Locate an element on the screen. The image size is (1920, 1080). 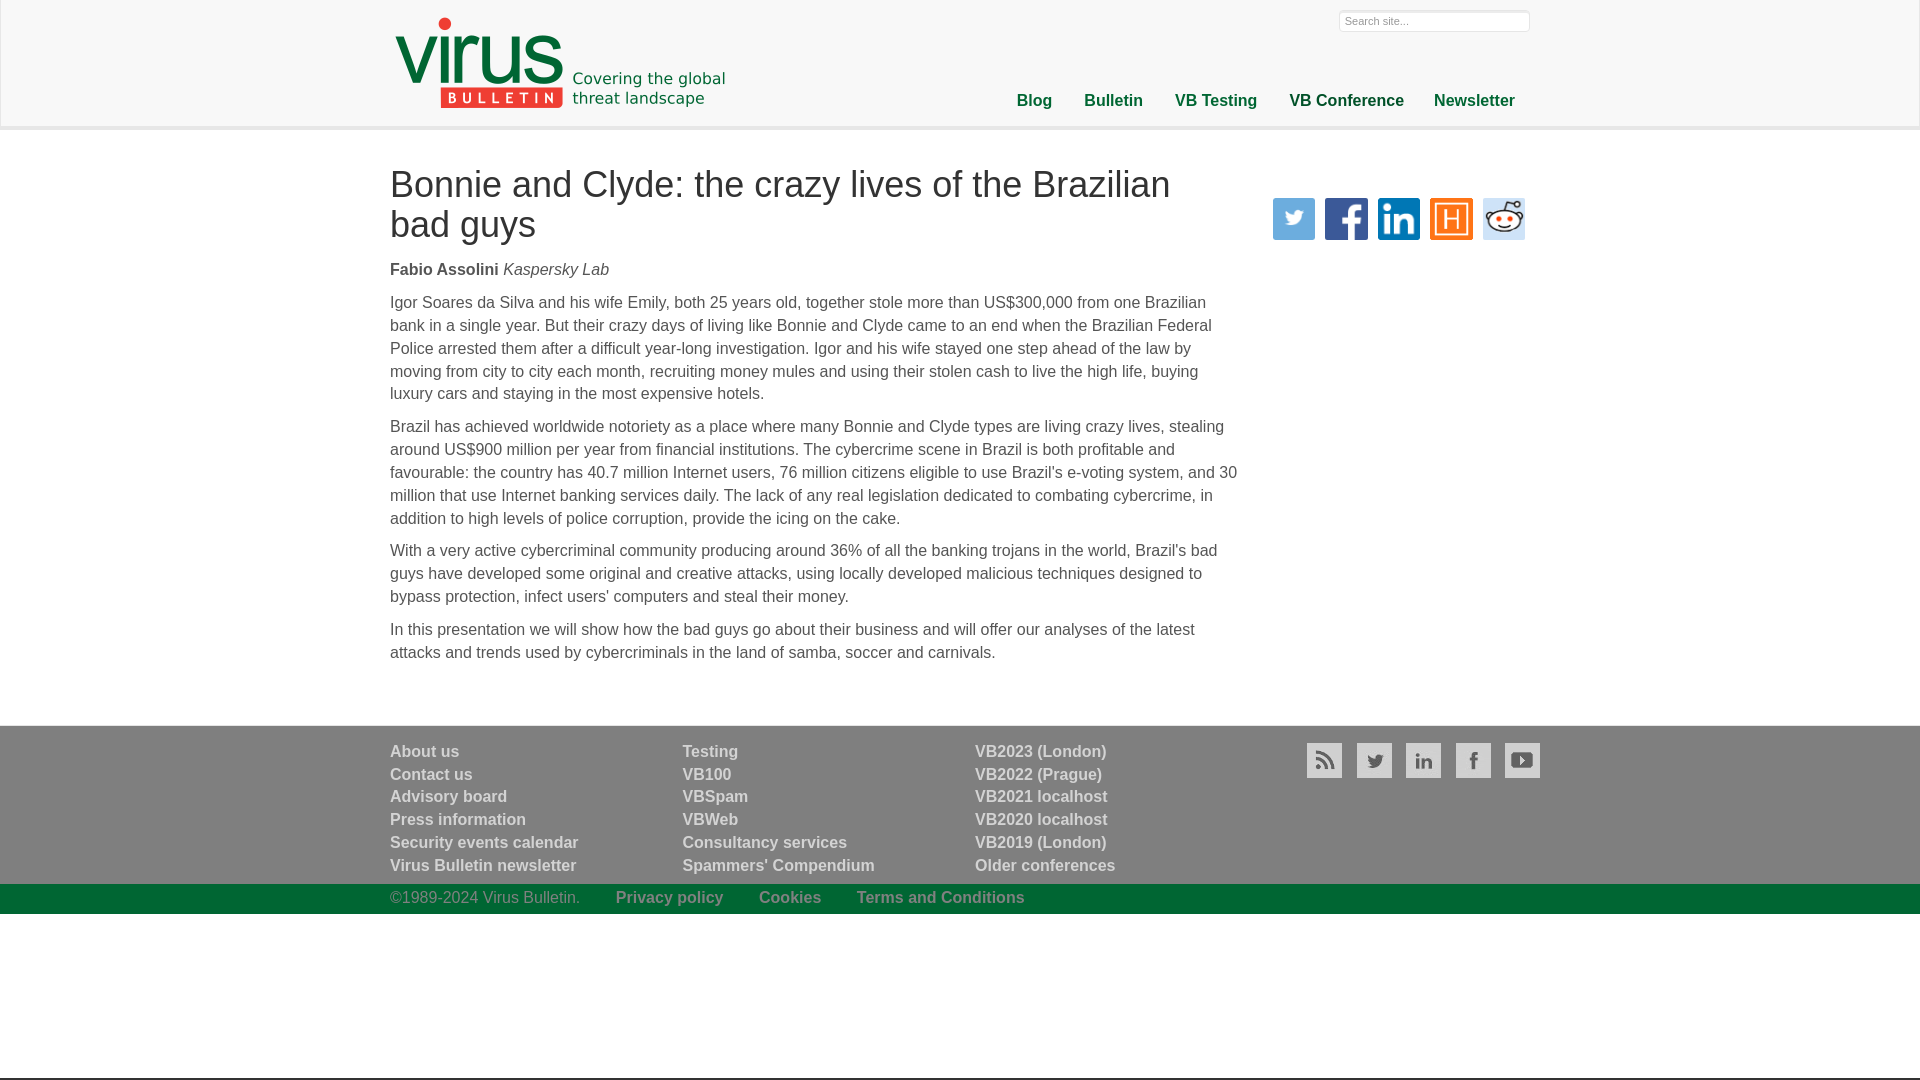
VB2022 is located at coordinates (1038, 774).